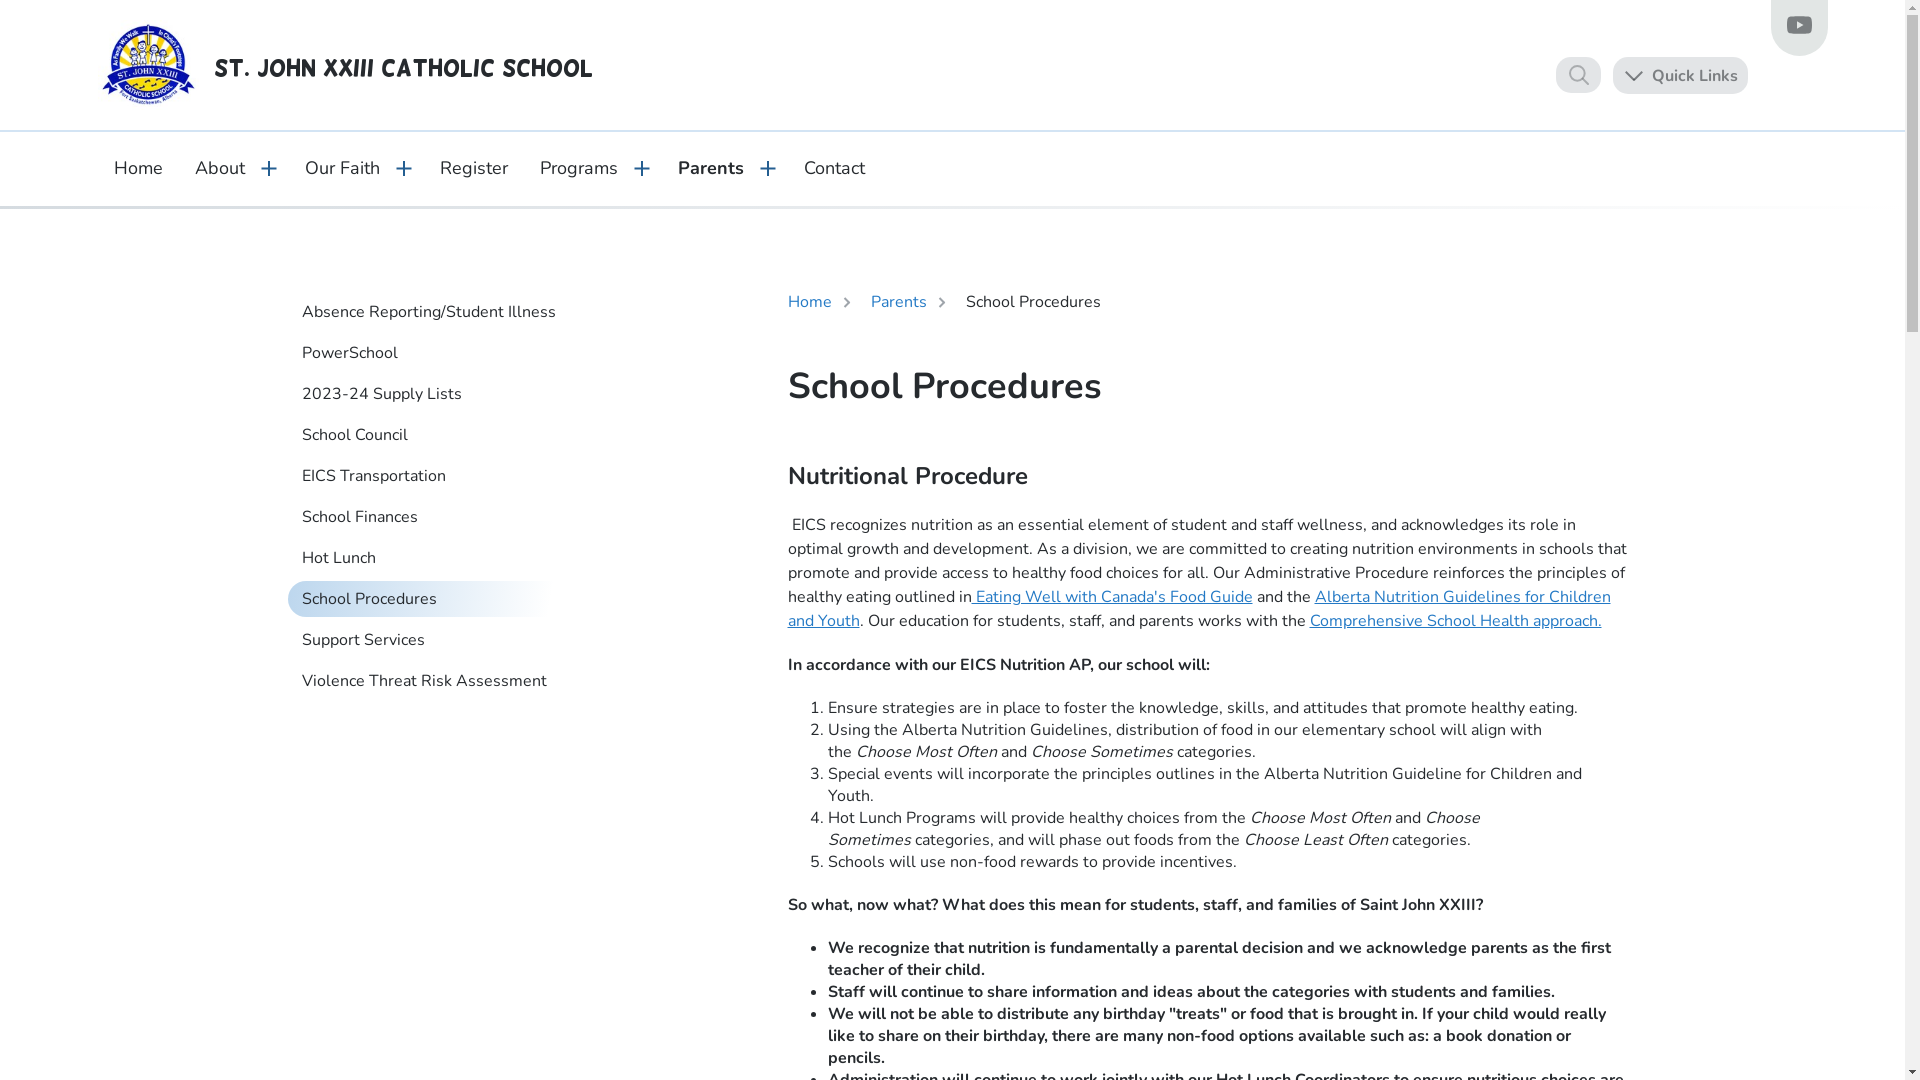  I want to click on Absence Reporting/Student Illness, so click(433, 312).